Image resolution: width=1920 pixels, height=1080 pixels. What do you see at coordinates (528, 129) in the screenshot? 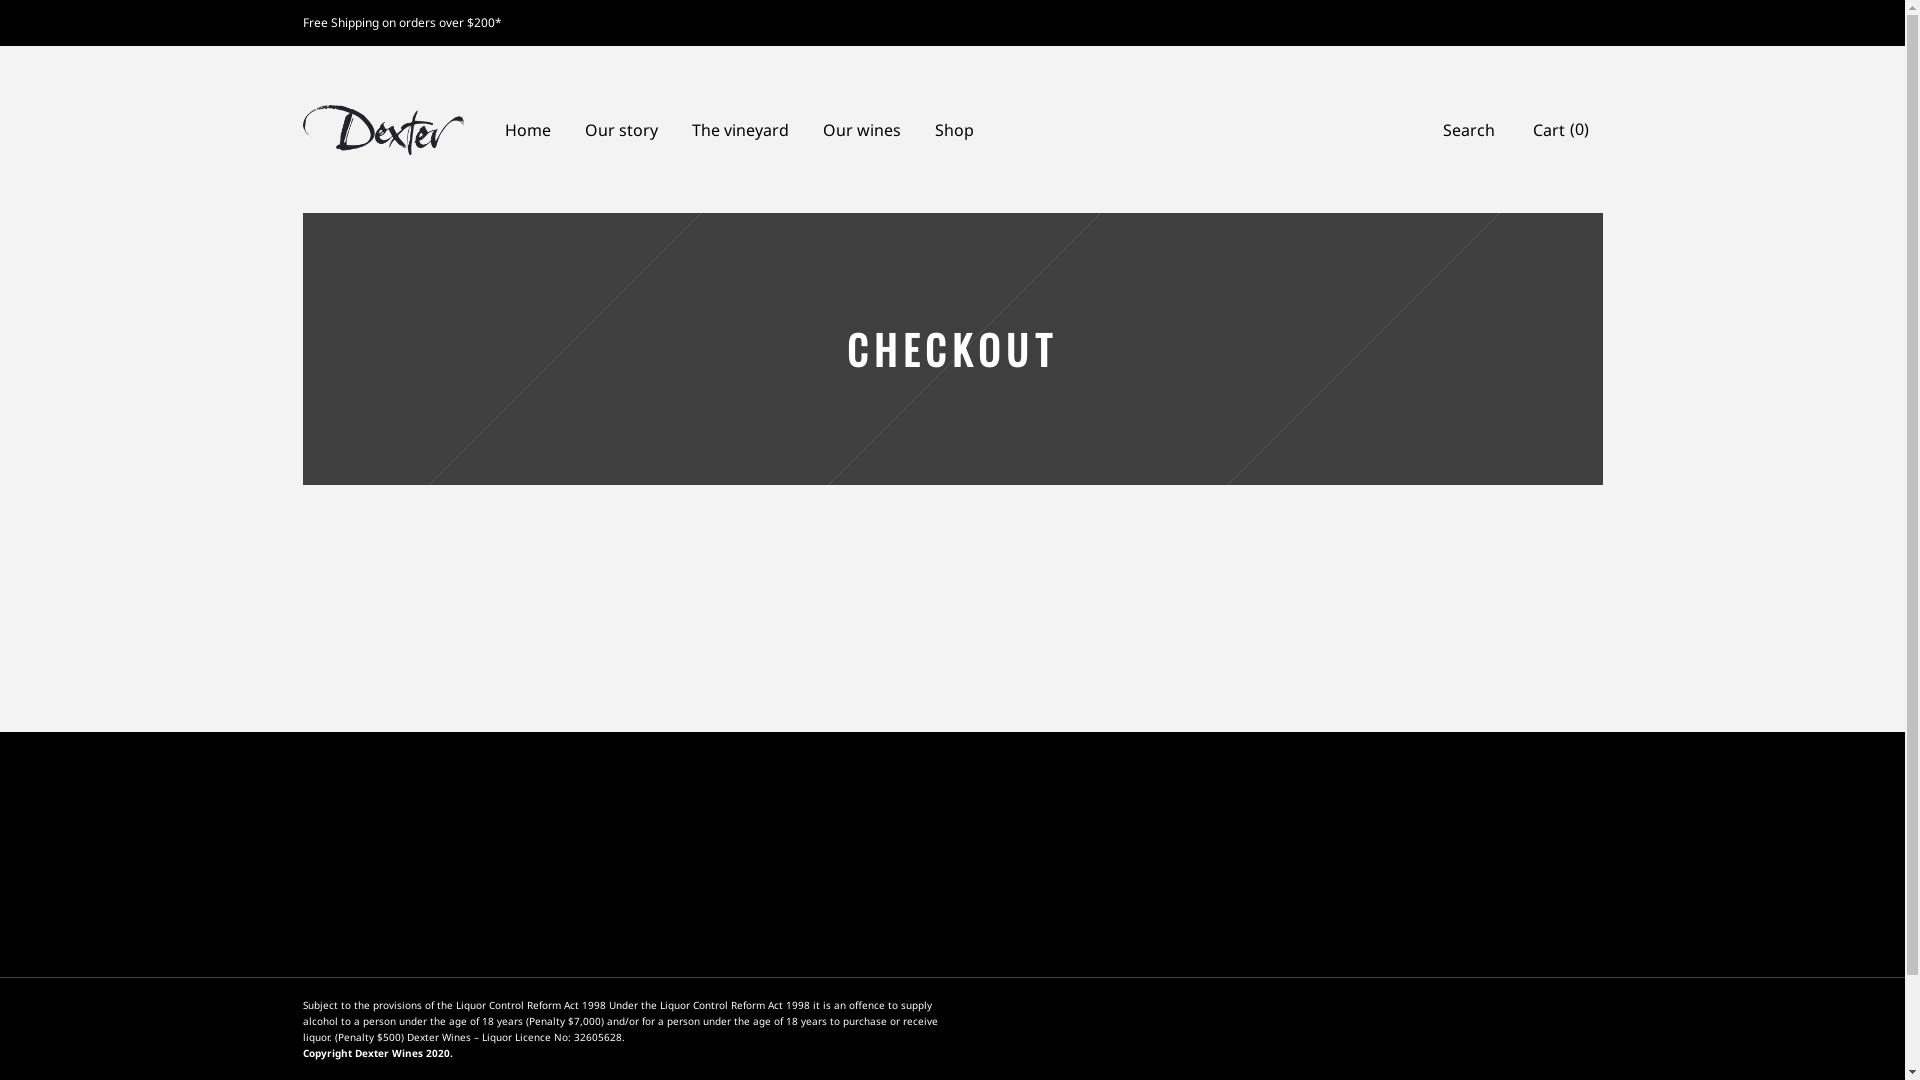
I see `Home` at bounding box center [528, 129].